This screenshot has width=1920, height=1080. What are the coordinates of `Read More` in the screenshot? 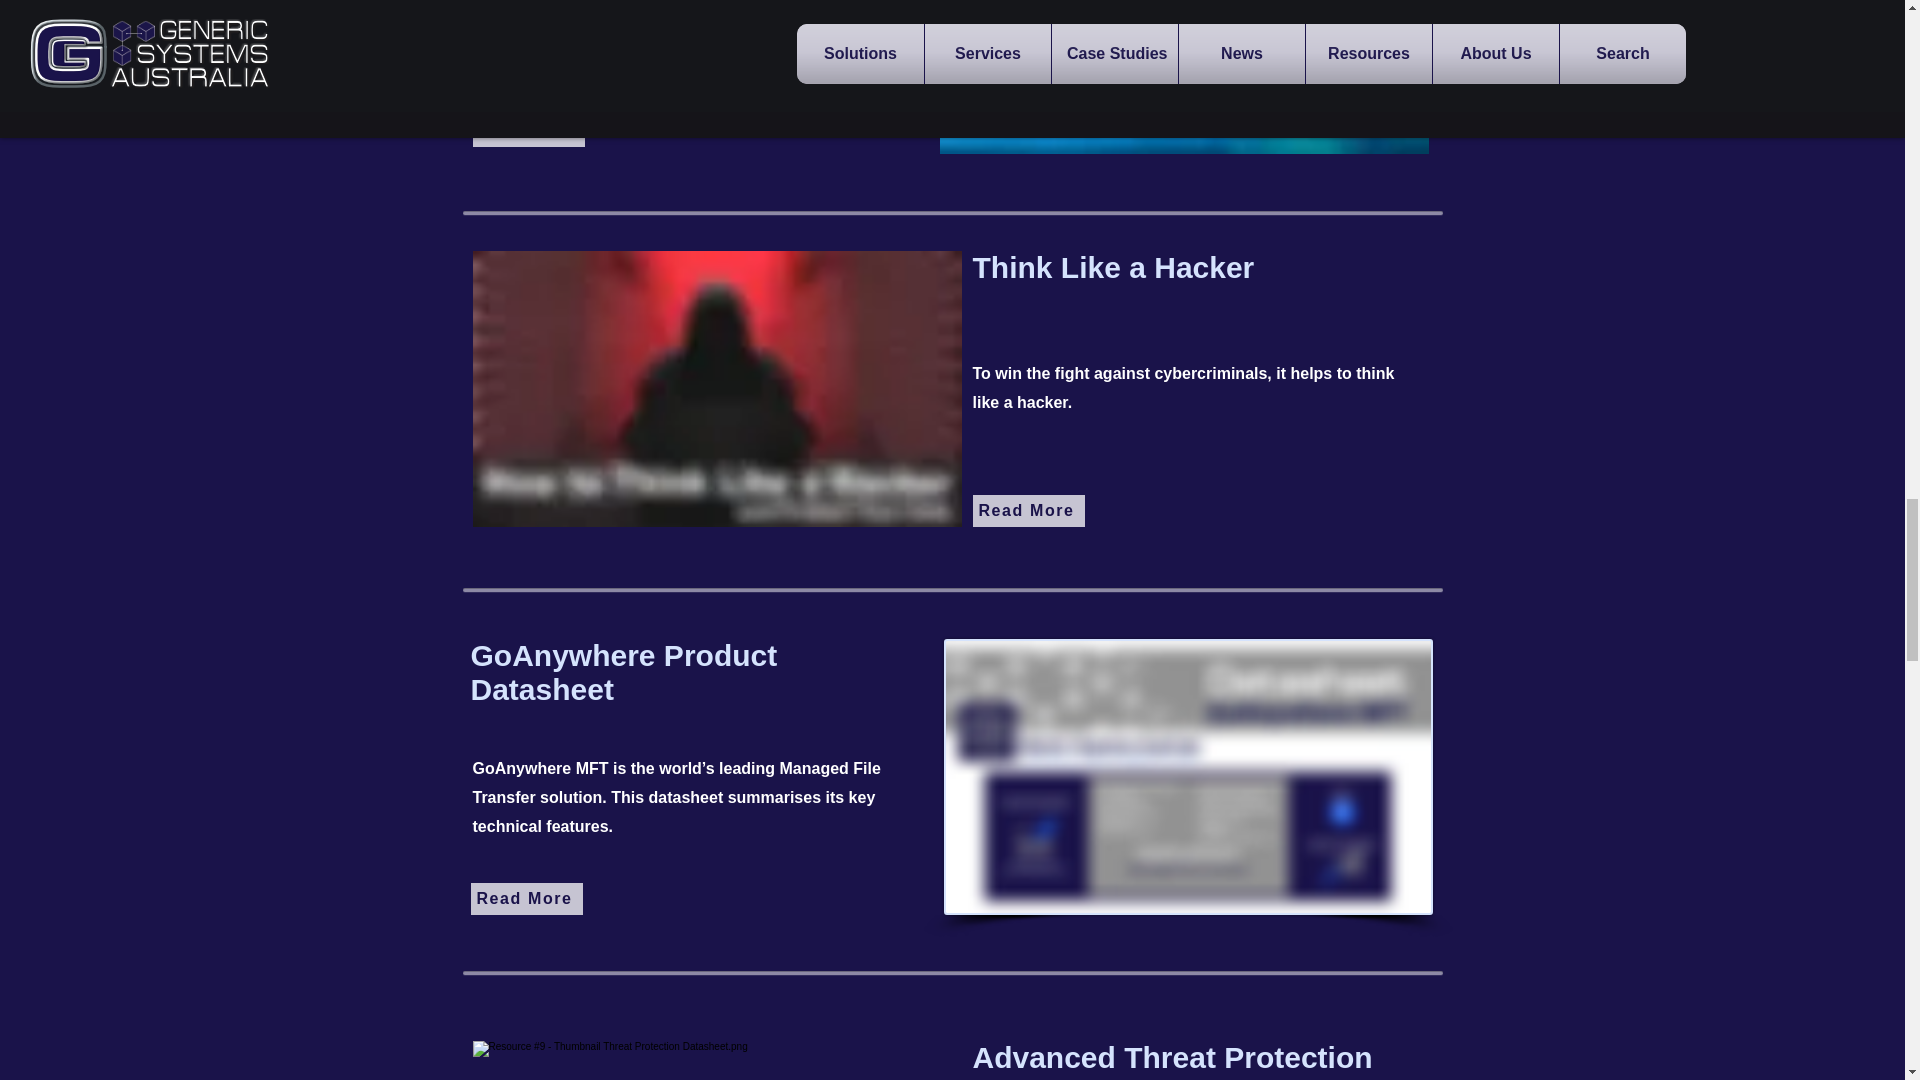 It's located at (528, 130).